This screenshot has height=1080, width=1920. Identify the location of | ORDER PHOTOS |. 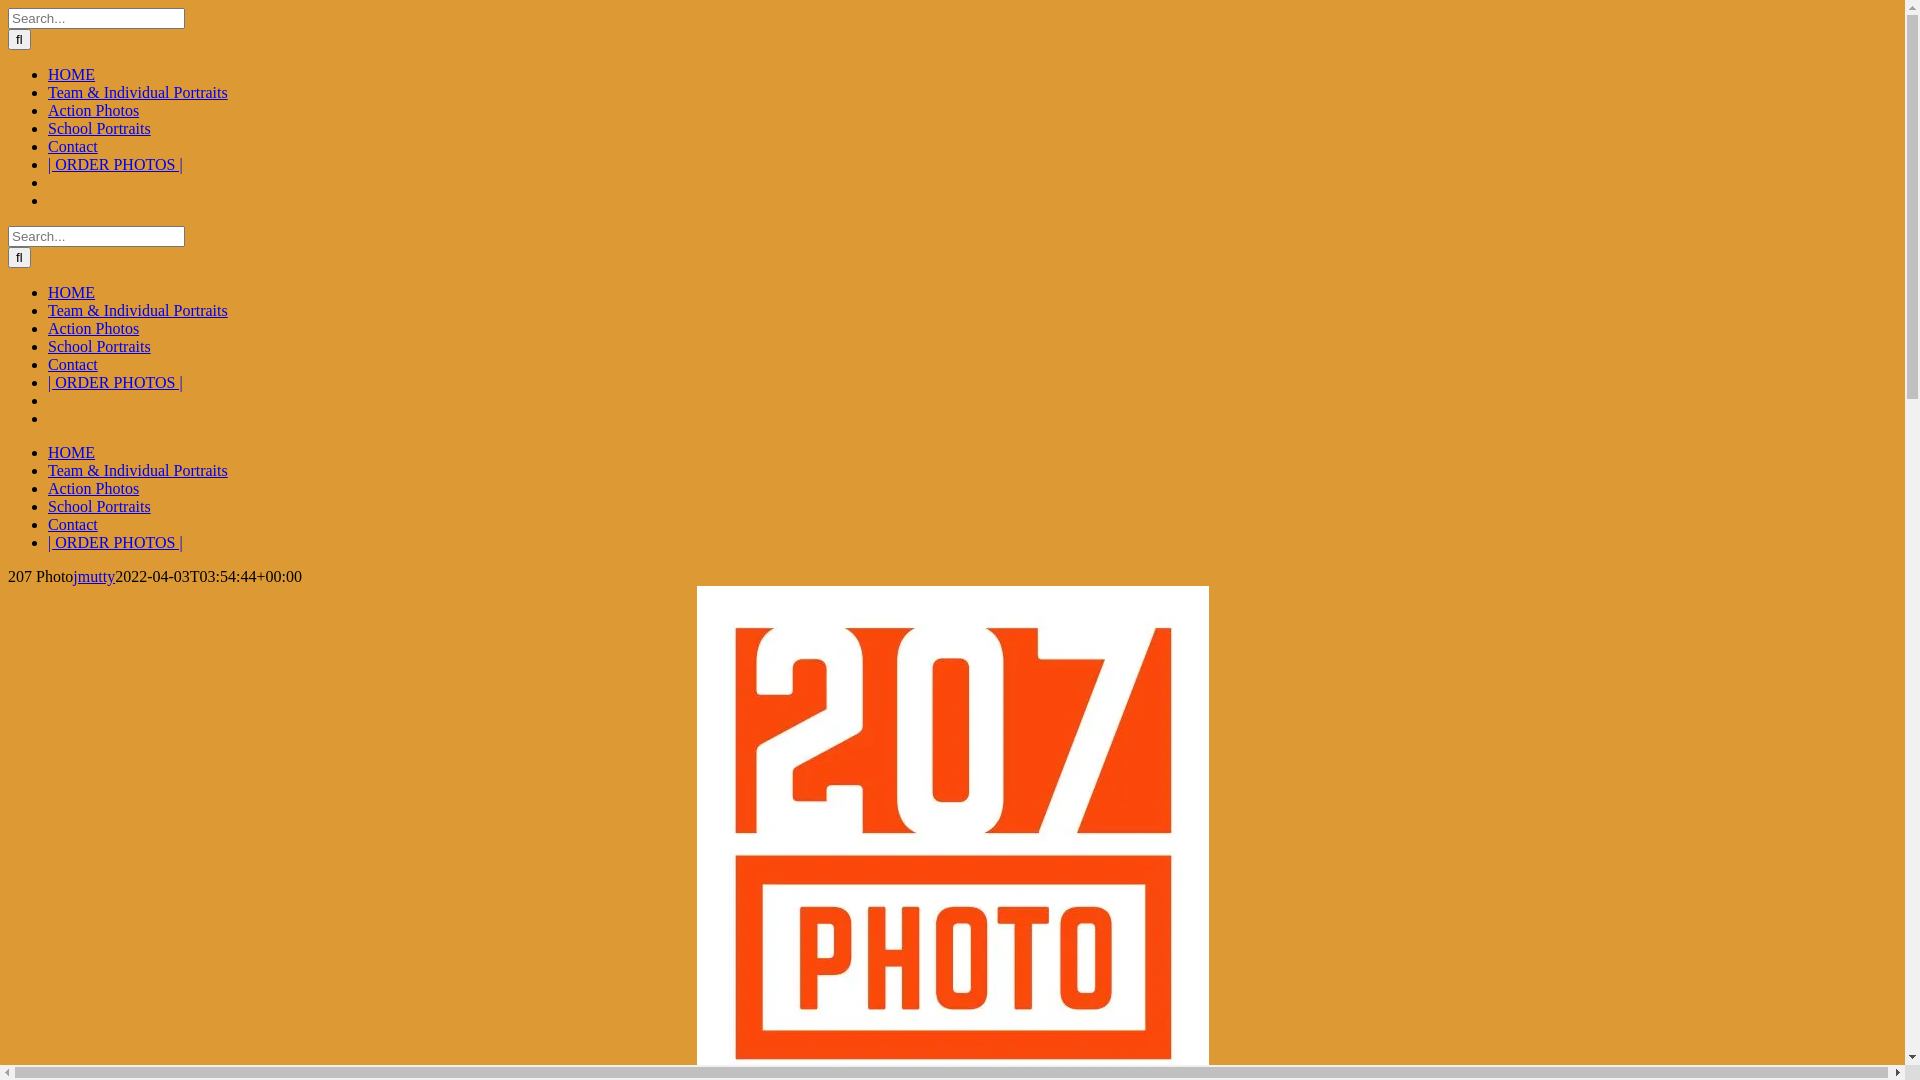
(116, 164).